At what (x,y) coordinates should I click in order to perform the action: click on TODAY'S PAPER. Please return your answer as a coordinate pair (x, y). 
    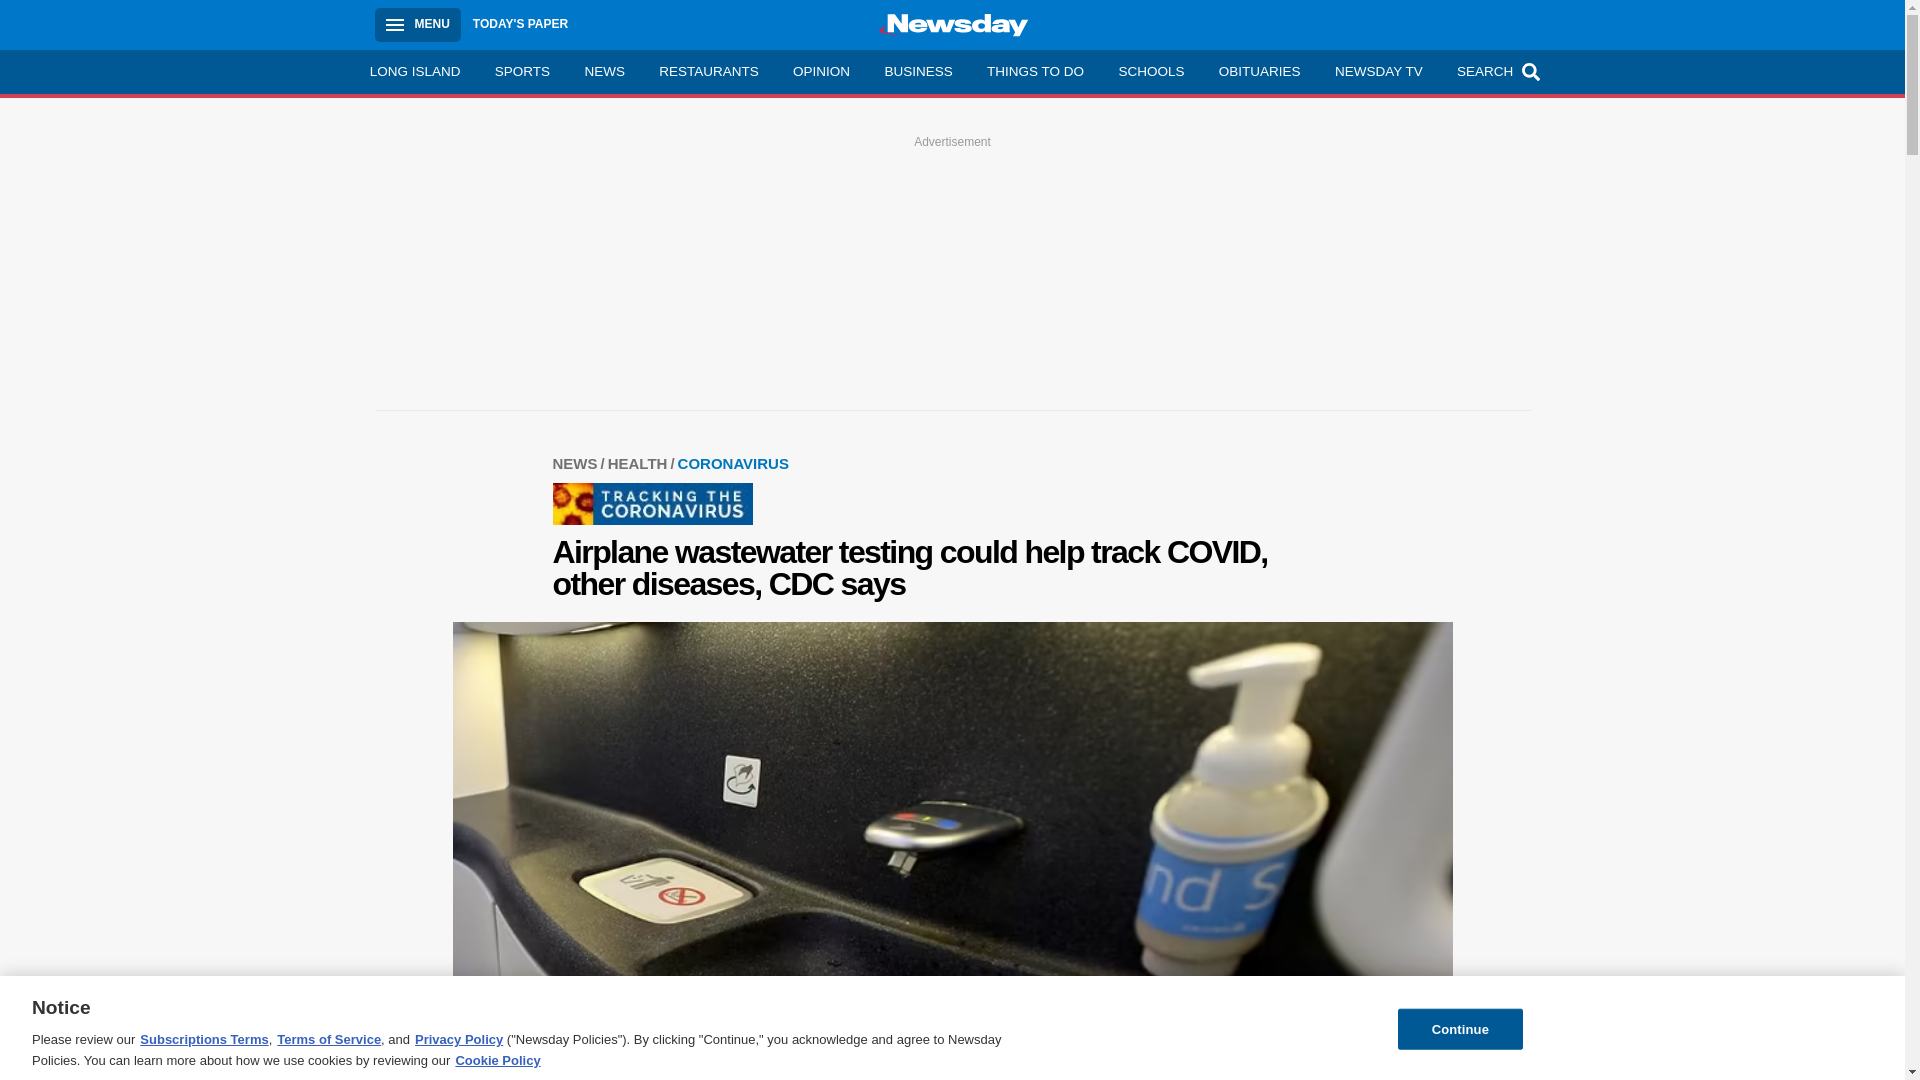
    Looking at the image, I should click on (520, 24).